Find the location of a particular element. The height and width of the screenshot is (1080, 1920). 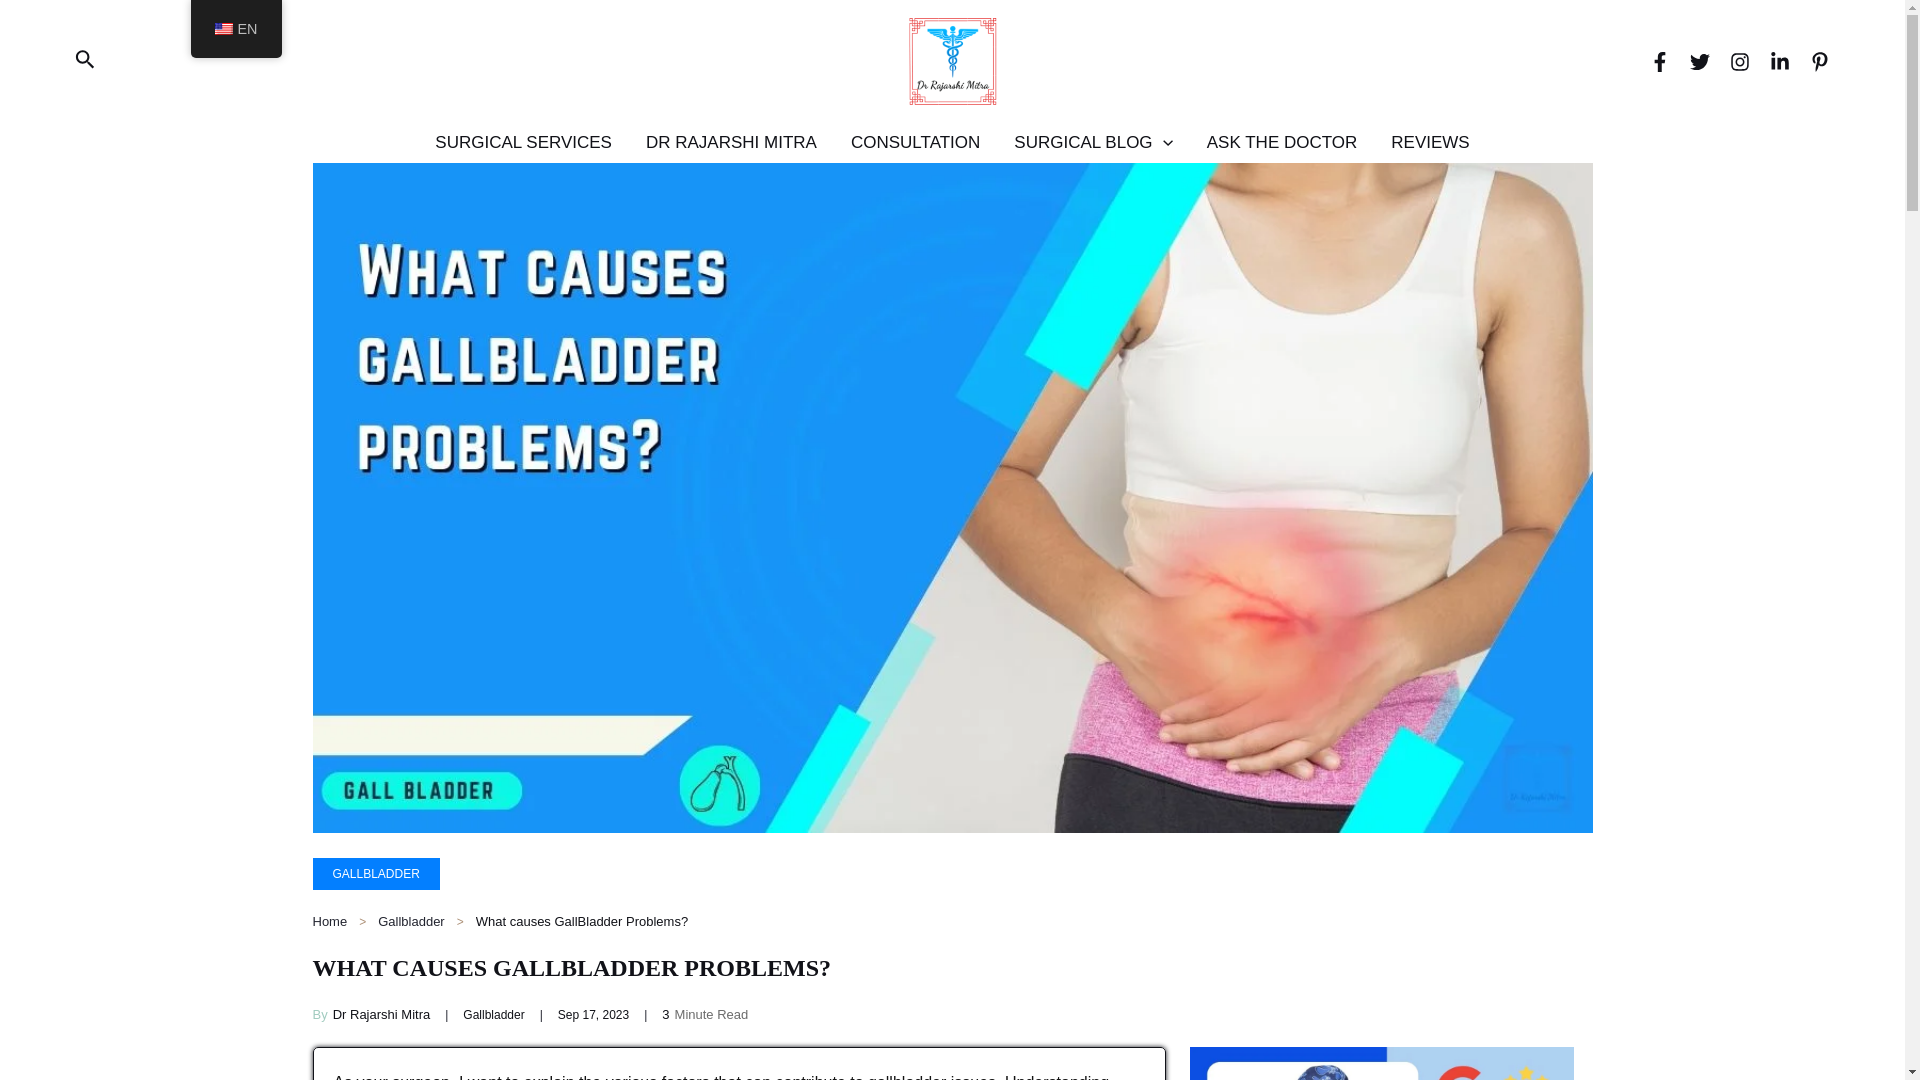

DR RAJARSHI MITRA is located at coordinates (731, 143).